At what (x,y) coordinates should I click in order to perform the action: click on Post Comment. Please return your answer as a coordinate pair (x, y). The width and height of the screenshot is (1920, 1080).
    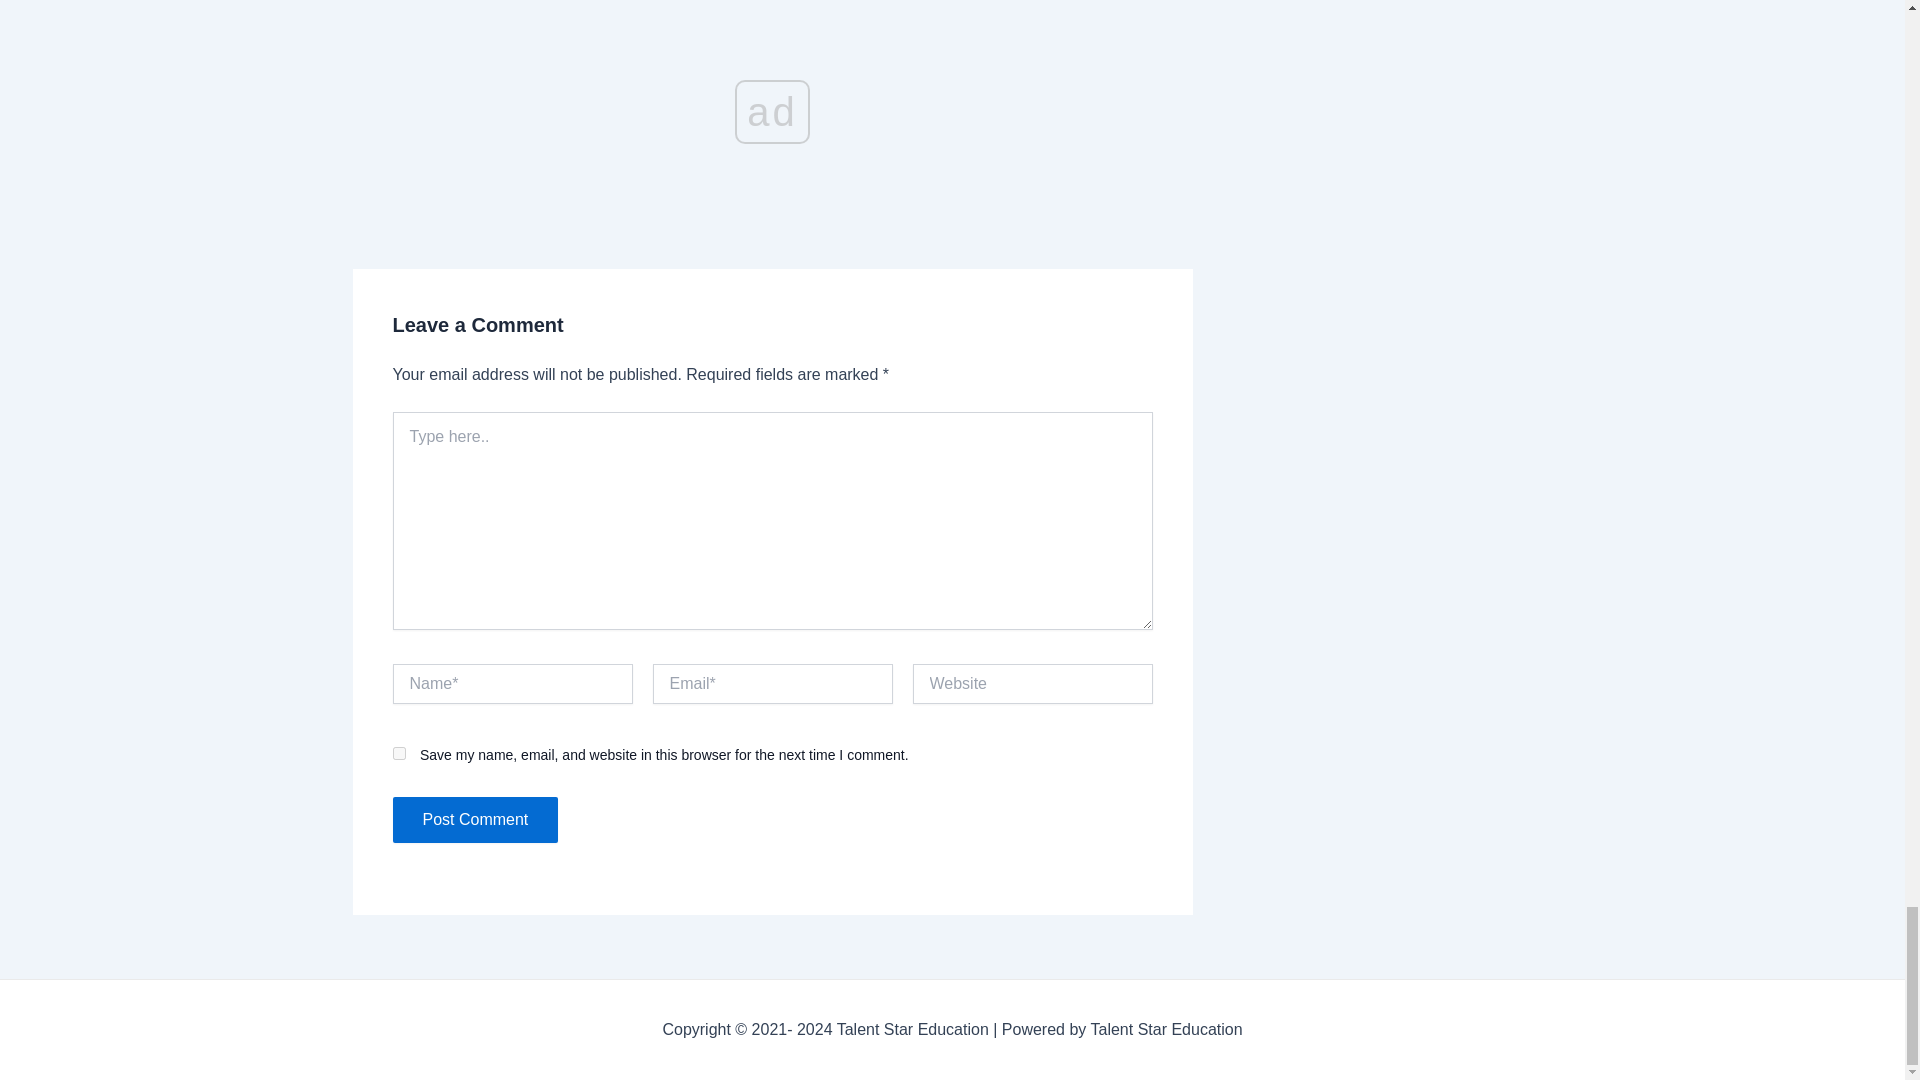
    Looking at the image, I should click on (474, 820).